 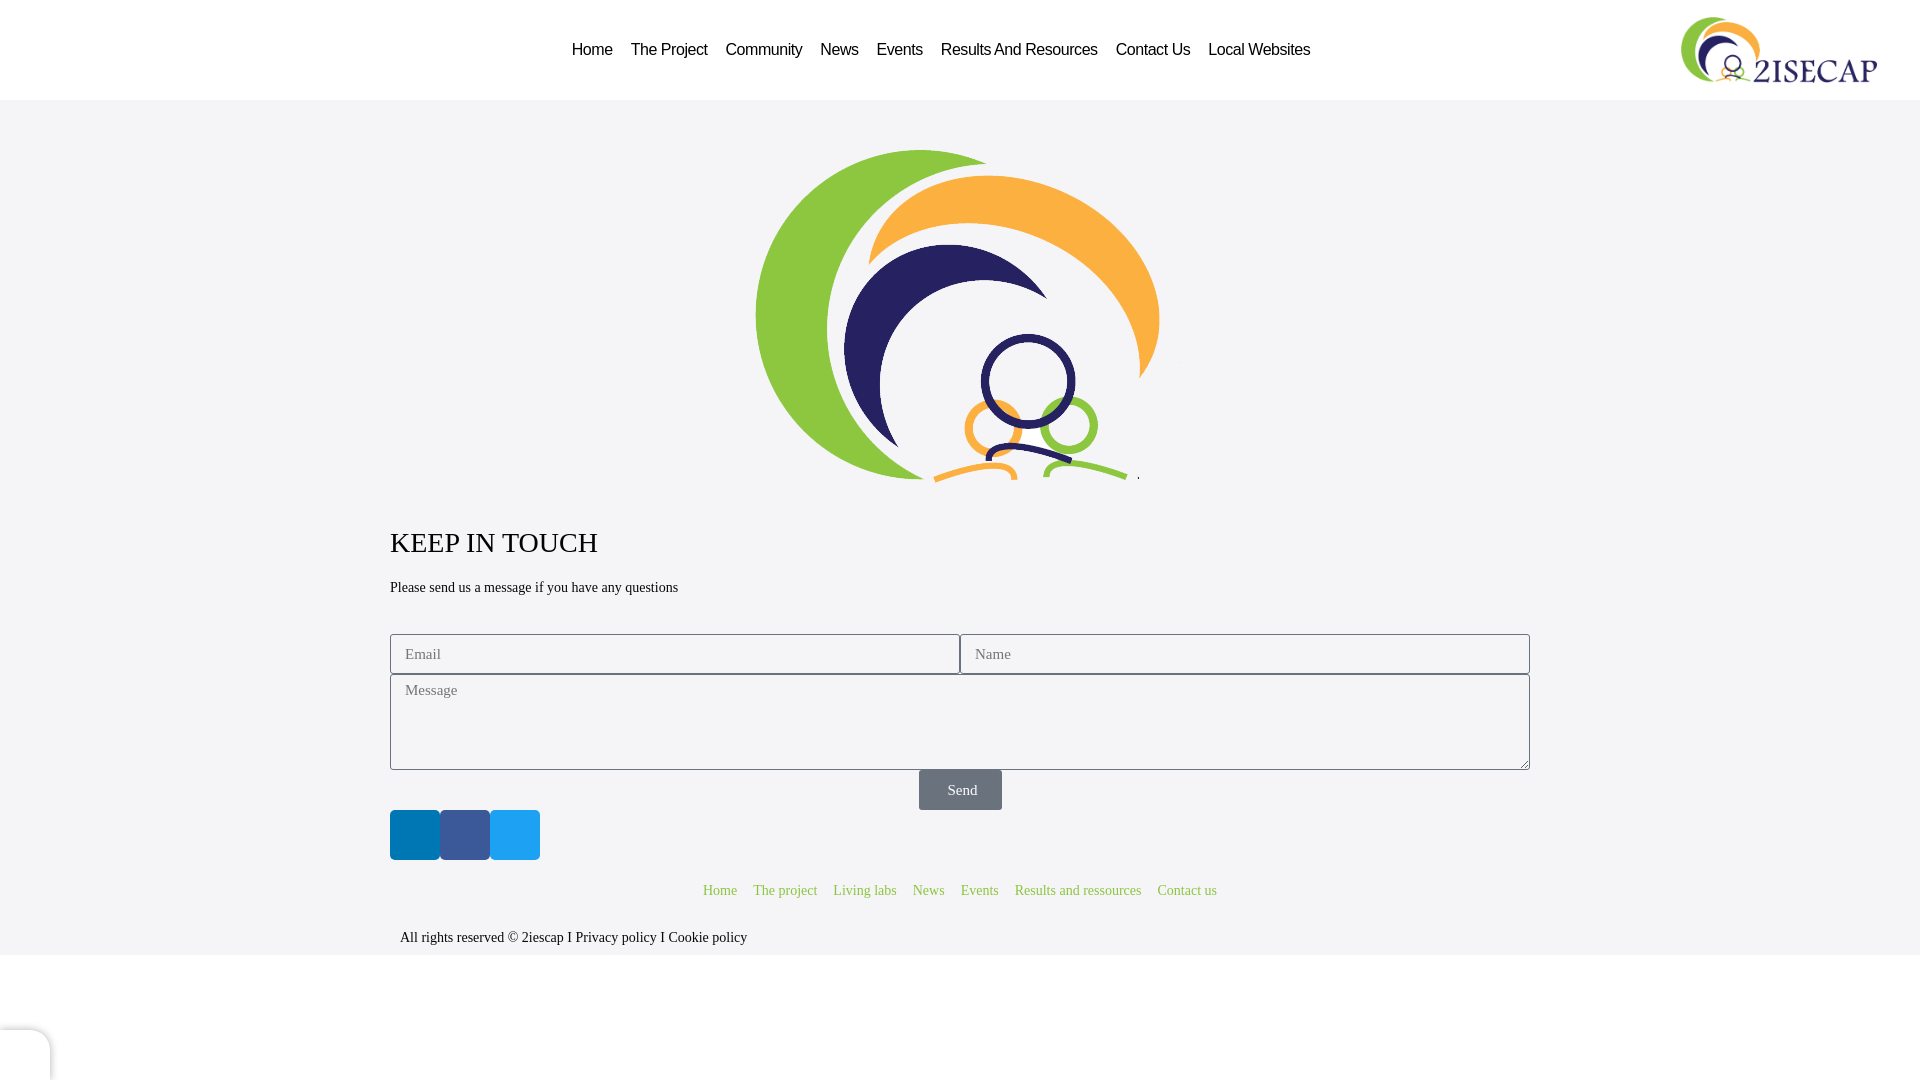 What do you see at coordinates (763, 49) in the screenshot?
I see `Community` at bounding box center [763, 49].